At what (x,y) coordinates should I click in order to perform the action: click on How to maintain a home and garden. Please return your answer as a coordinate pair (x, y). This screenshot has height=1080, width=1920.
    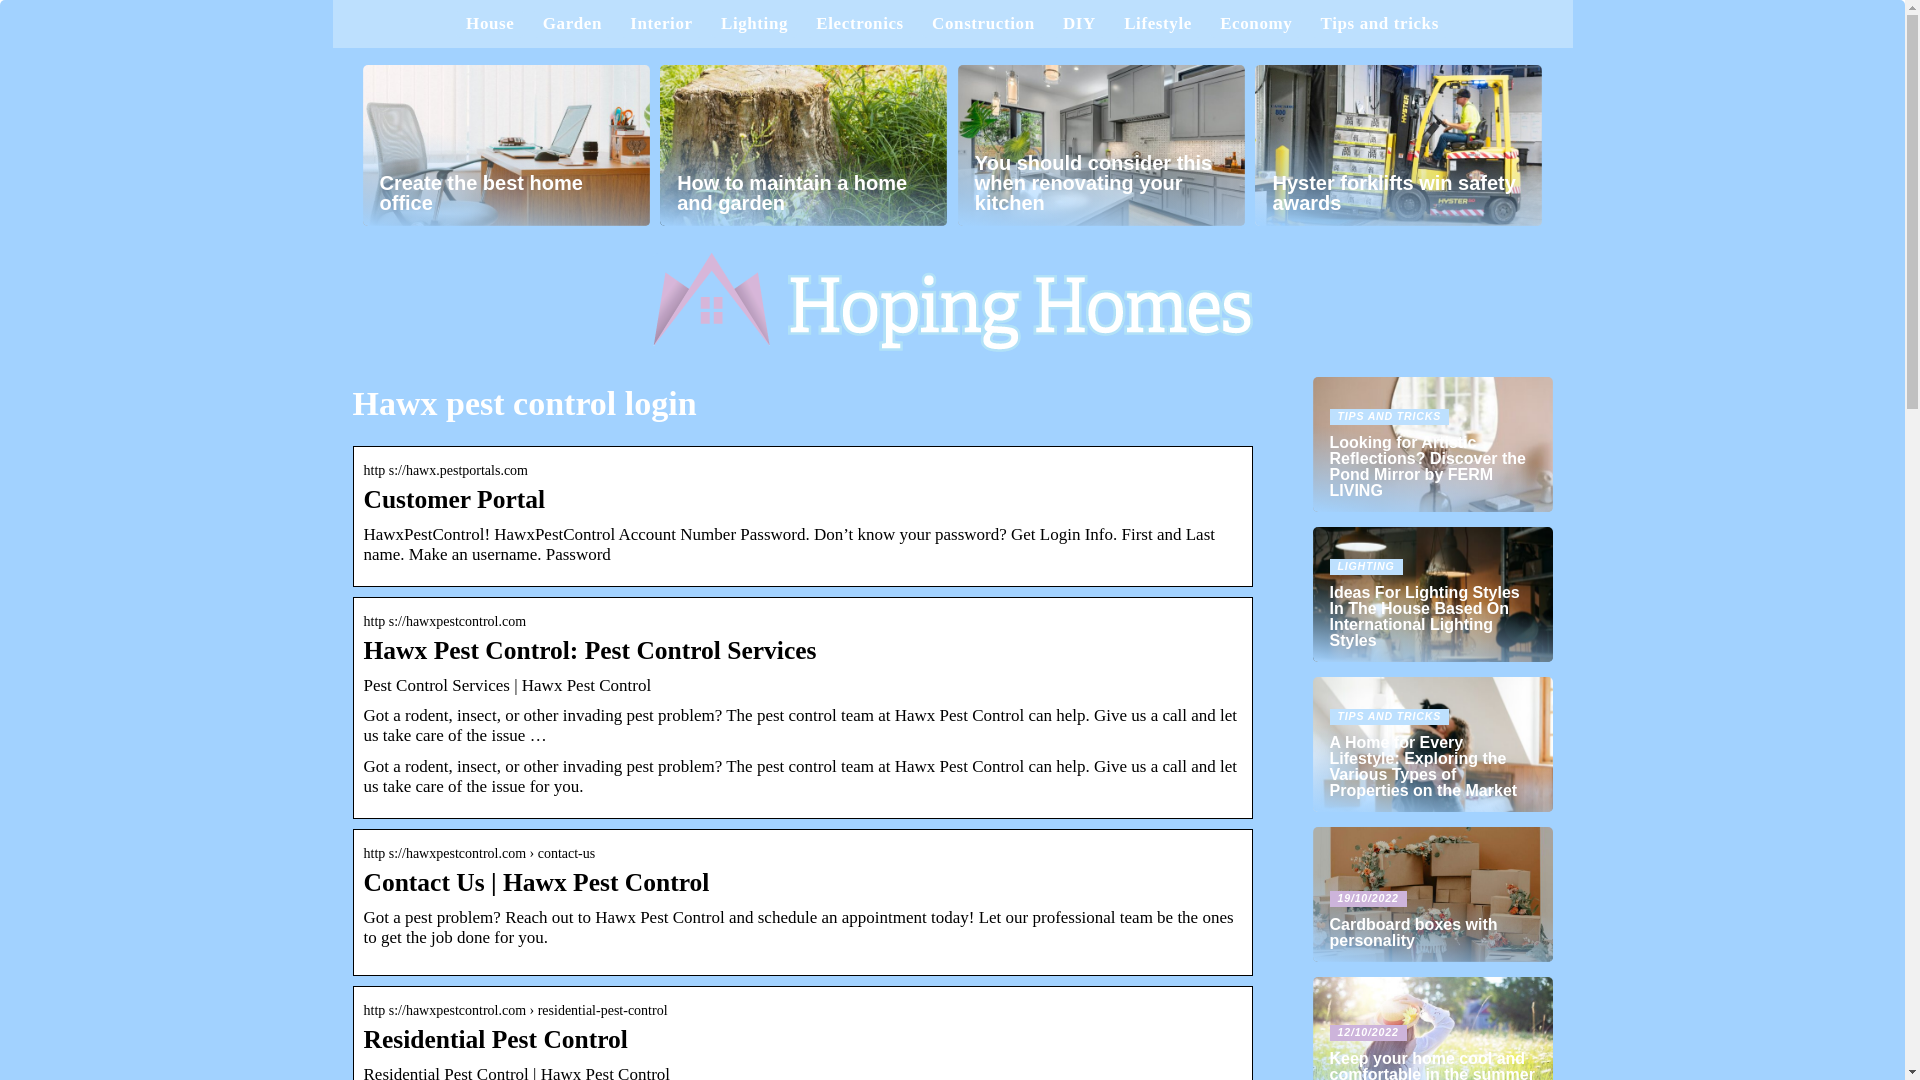
    Looking at the image, I should click on (803, 144).